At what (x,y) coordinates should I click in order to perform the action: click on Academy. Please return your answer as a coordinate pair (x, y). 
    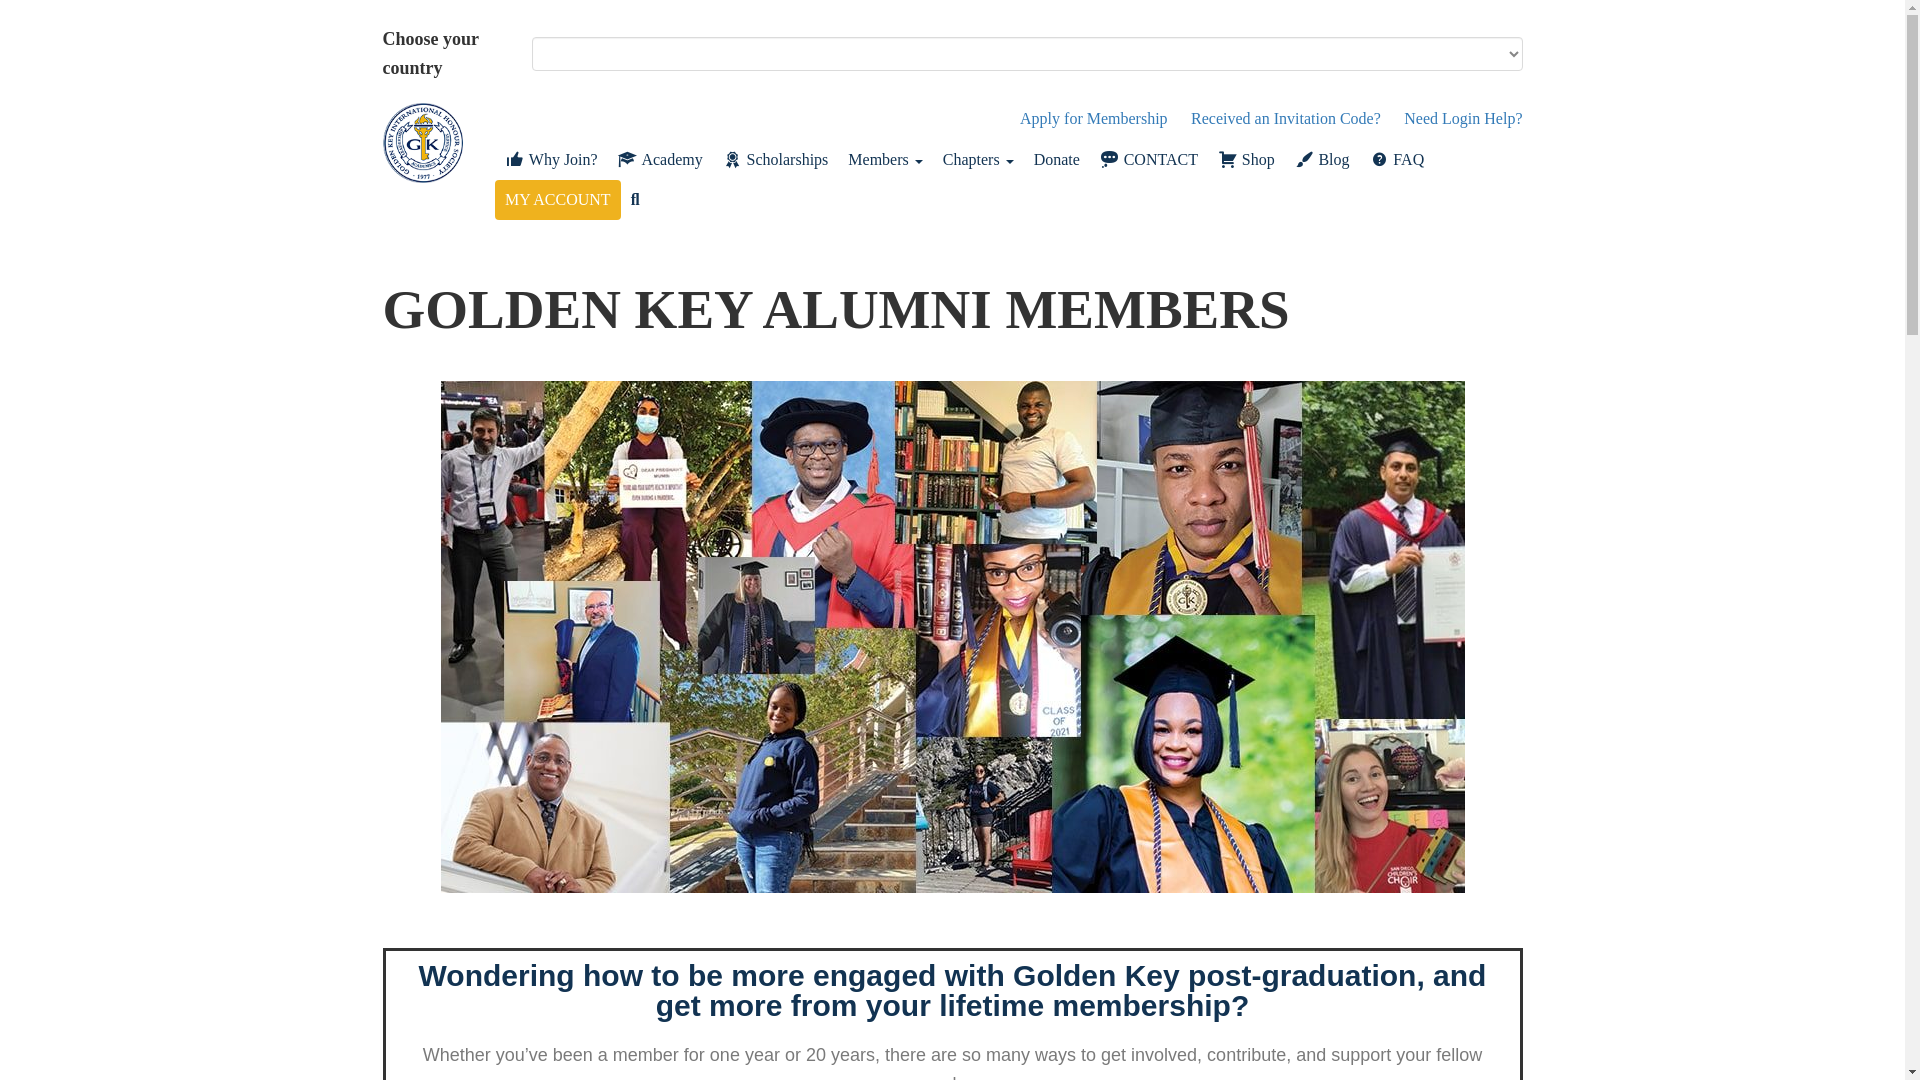
    Looking at the image, I should click on (660, 160).